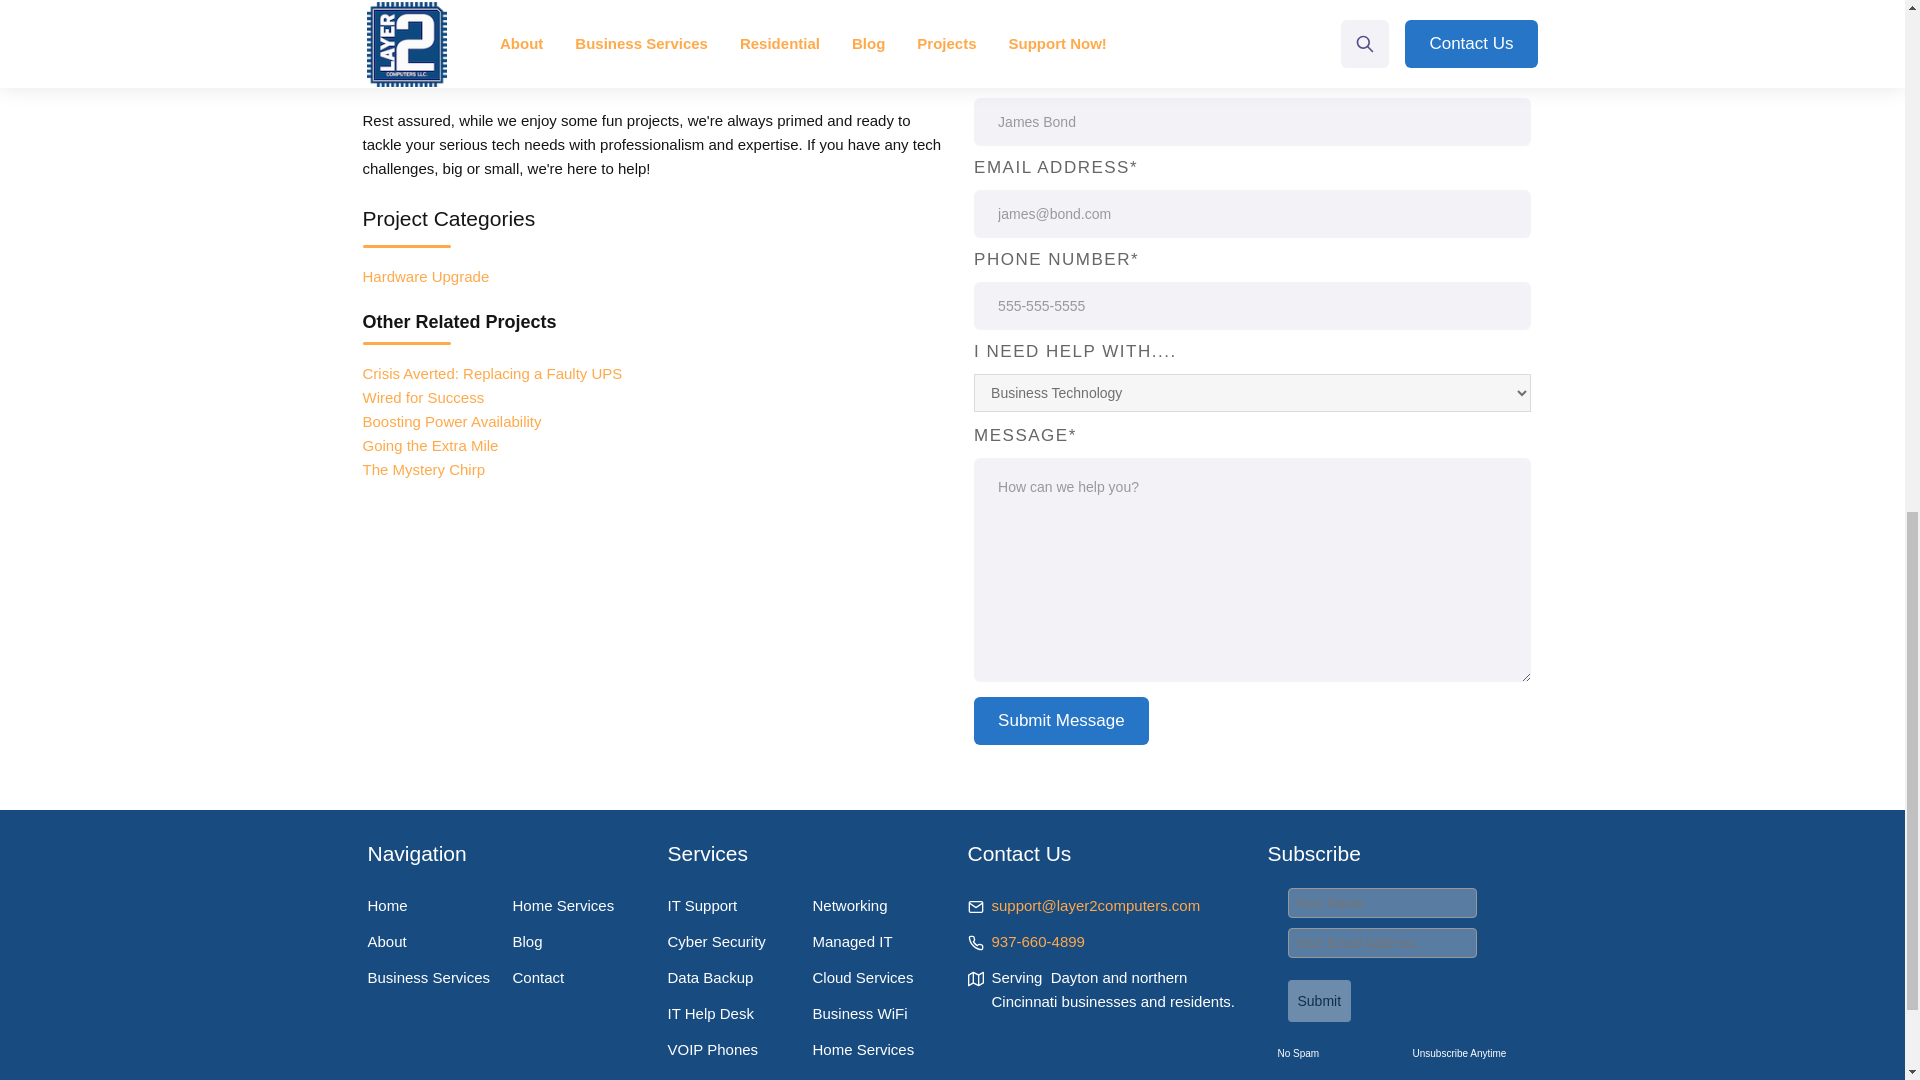 The width and height of the screenshot is (1920, 1080). What do you see at coordinates (492, 374) in the screenshot?
I see `Crisis Averted: Replacing a Faulty UPS` at bounding box center [492, 374].